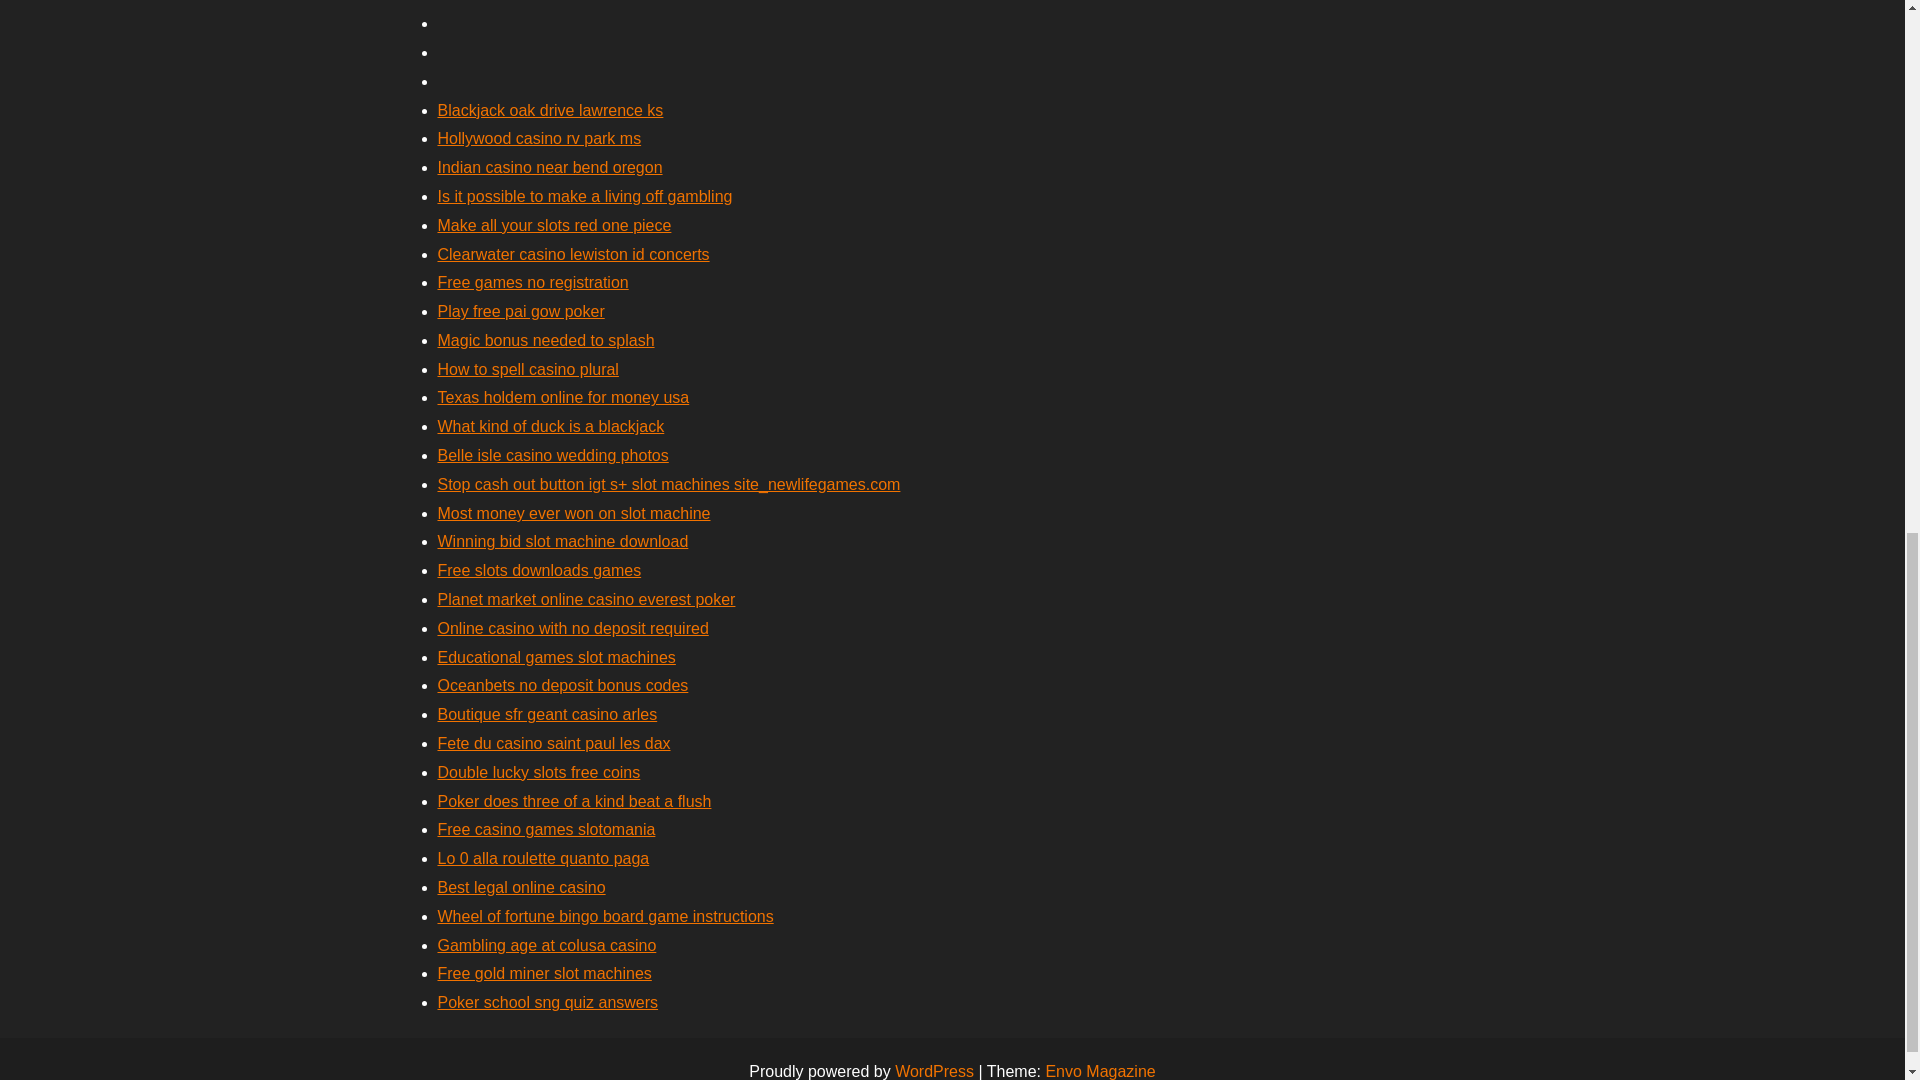  I want to click on Clearwater casino lewiston id concerts, so click(574, 254).